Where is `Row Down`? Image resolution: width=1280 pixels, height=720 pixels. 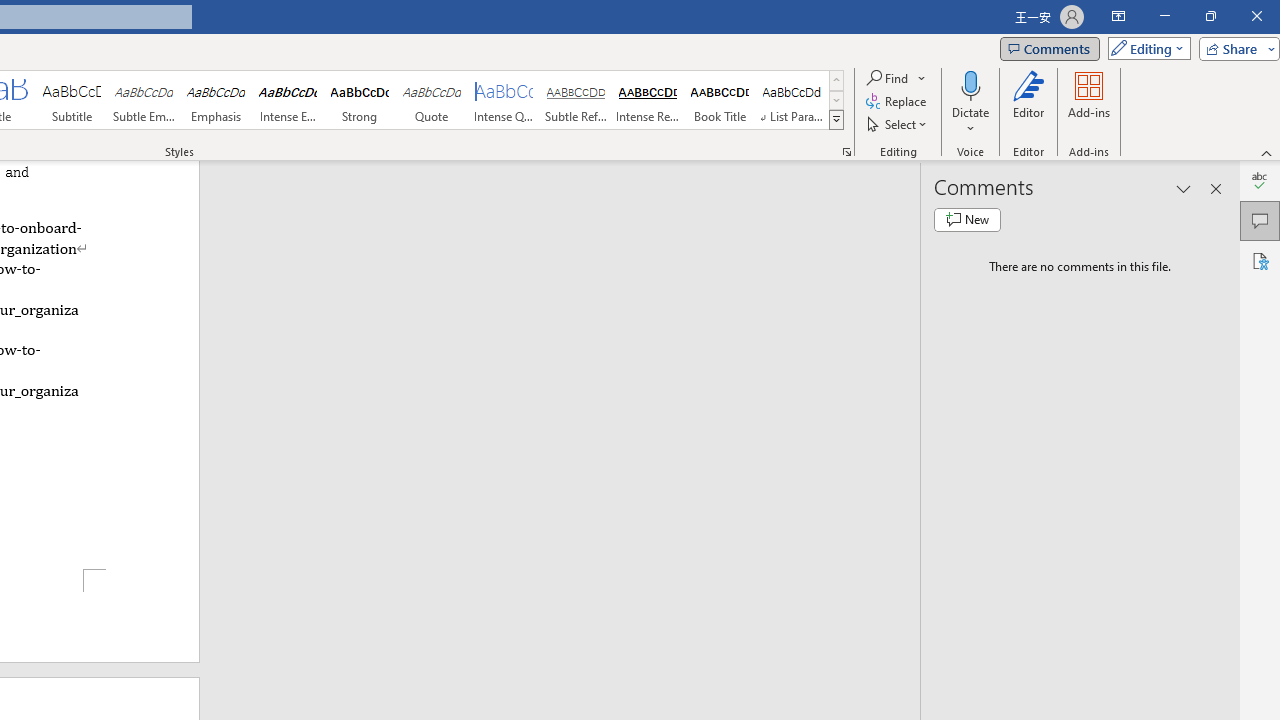 Row Down is located at coordinates (836, 100).